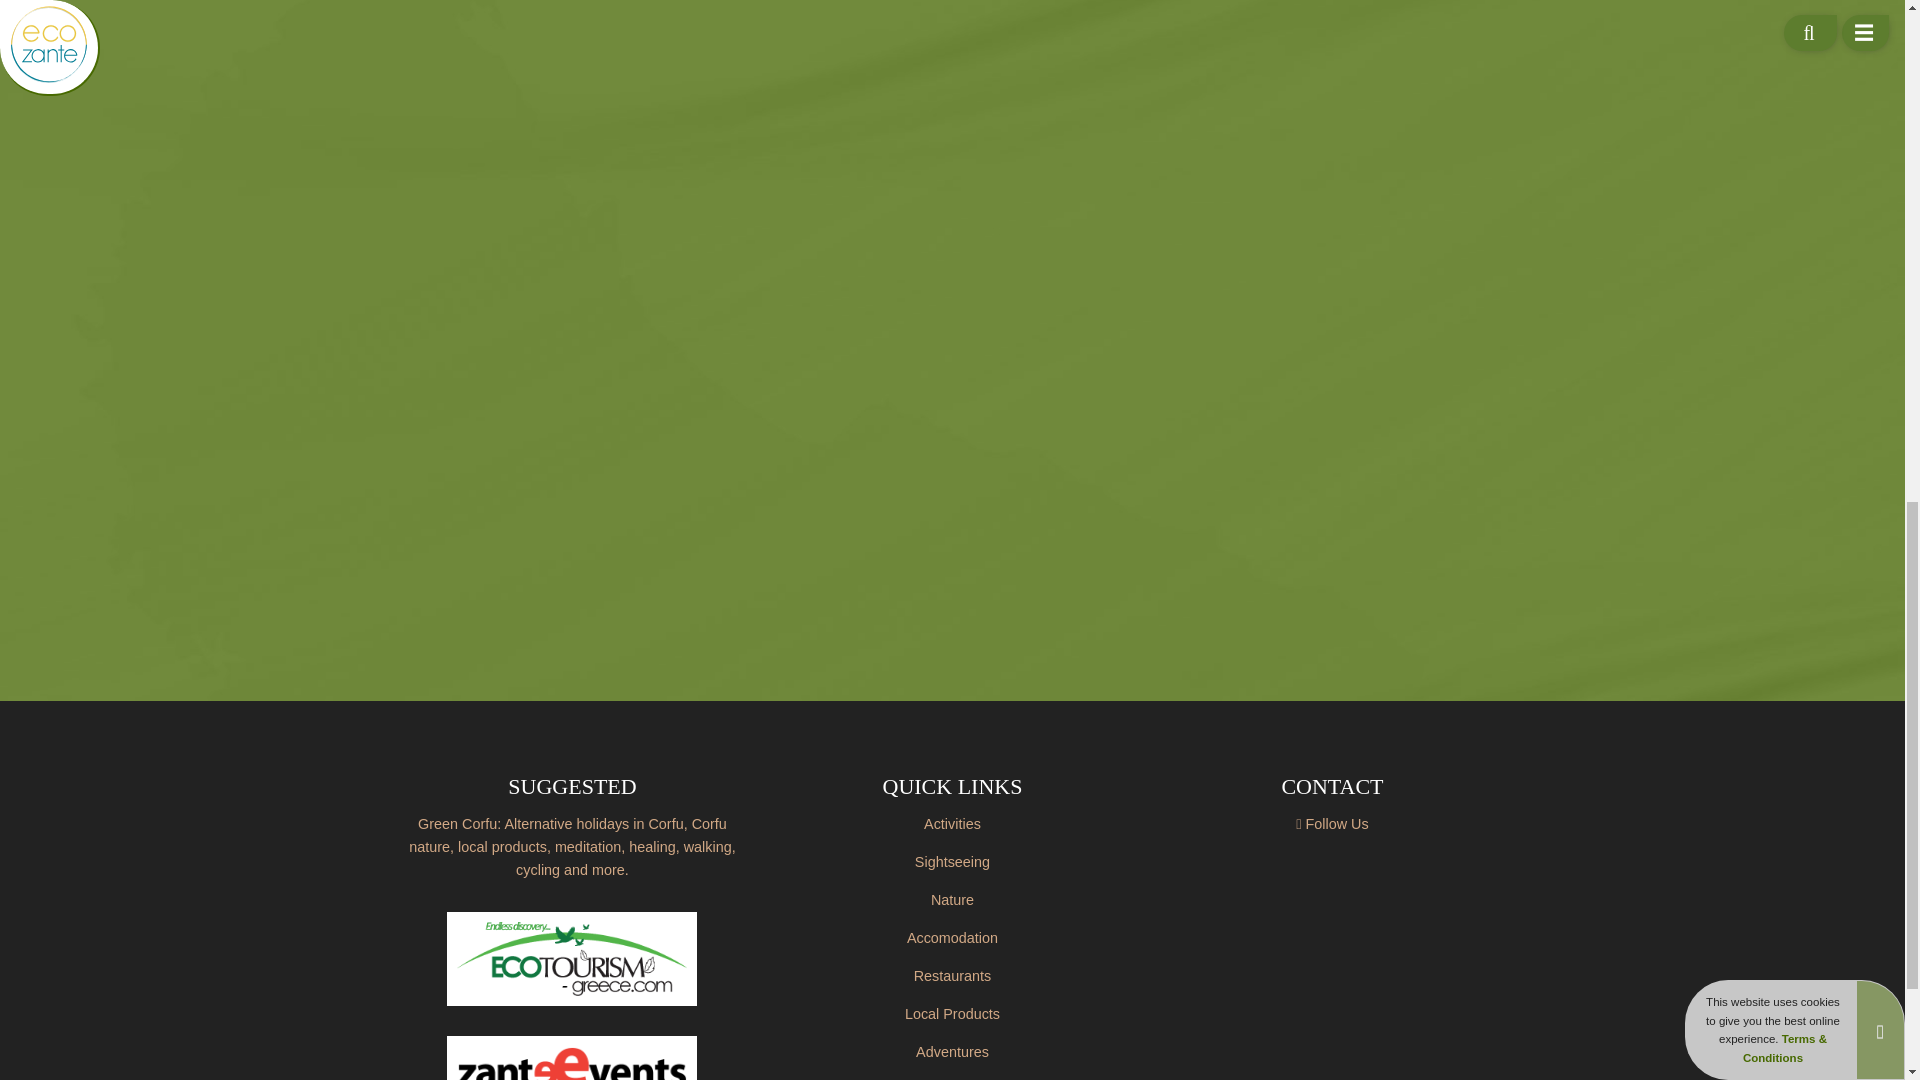 Image resolution: width=1920 pixels, height=1080 pixels. What do you see at coordinates (952, 824) in the screenshot?
I see `Activities` at bounding box center [952, 824].